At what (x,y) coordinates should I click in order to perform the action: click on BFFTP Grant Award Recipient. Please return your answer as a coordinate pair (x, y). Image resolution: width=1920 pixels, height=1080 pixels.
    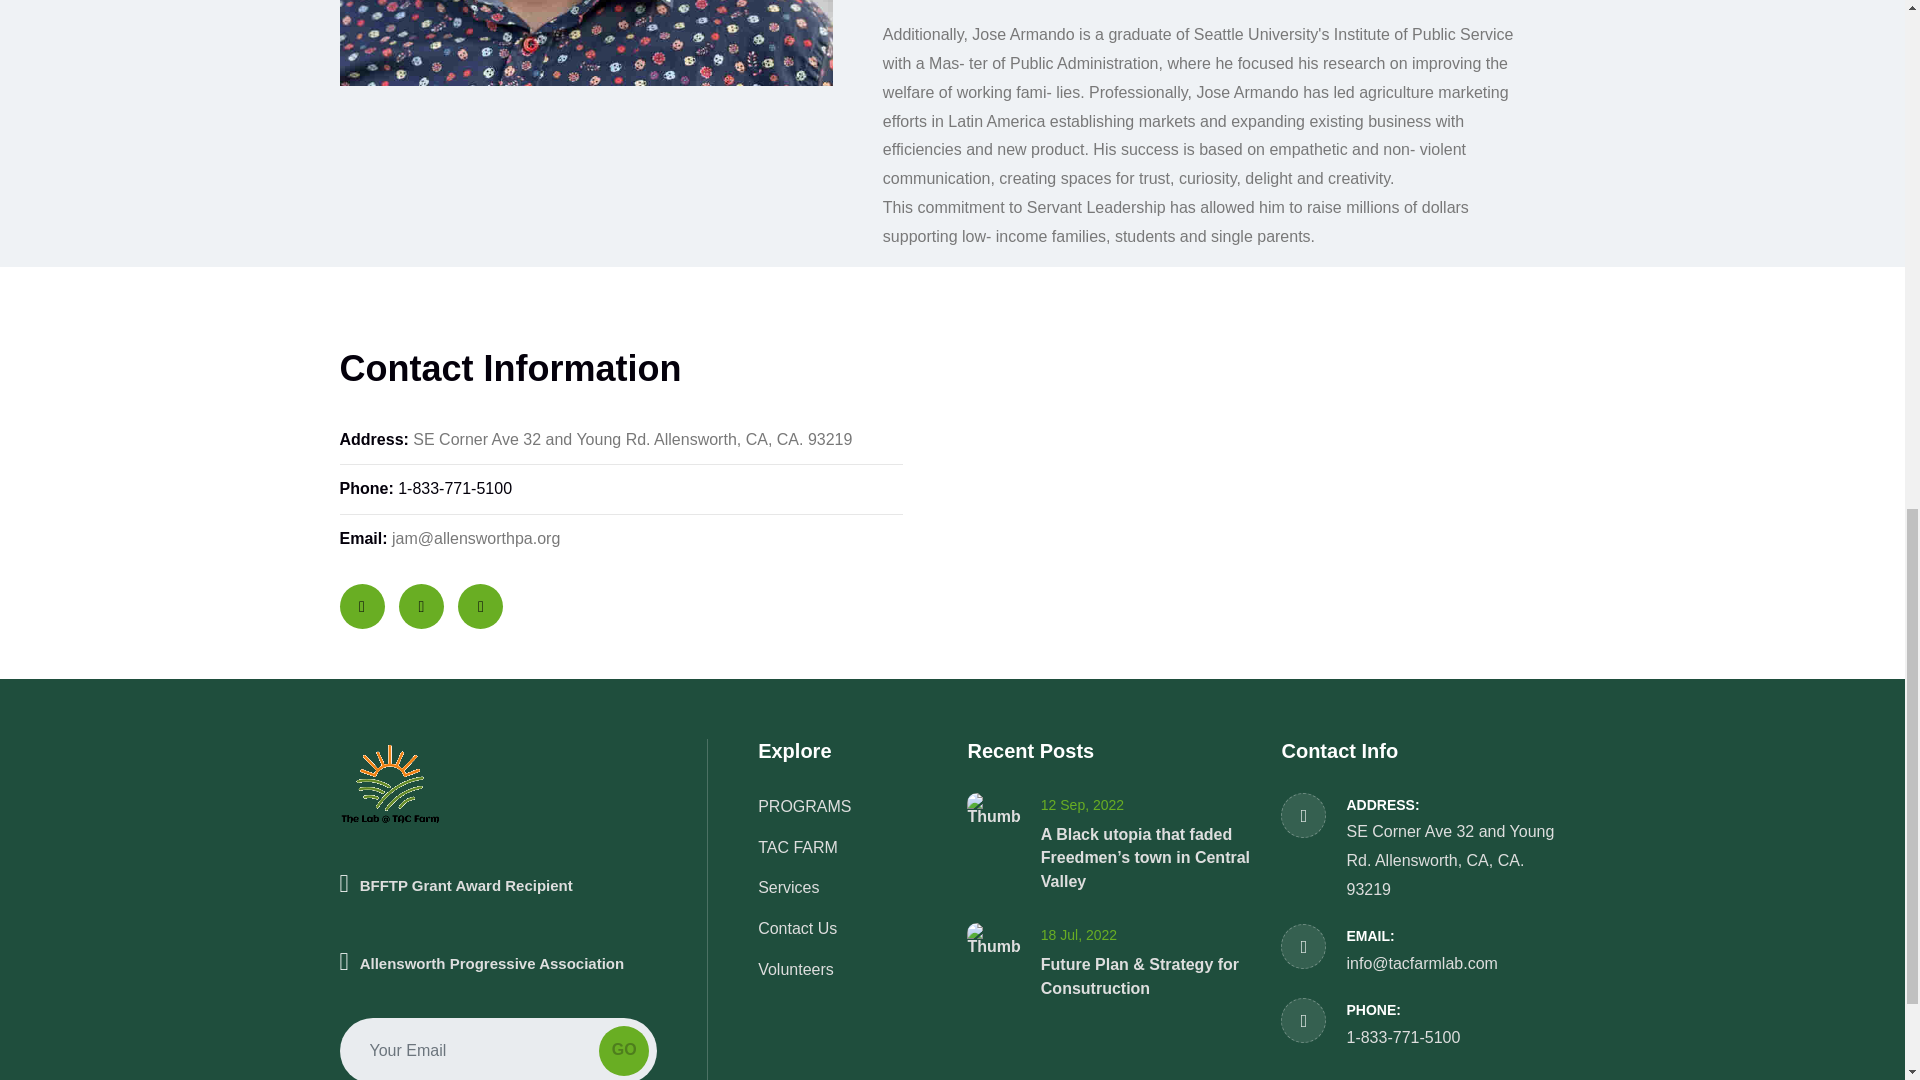
    Looking at the image, I should click on (498, 932).